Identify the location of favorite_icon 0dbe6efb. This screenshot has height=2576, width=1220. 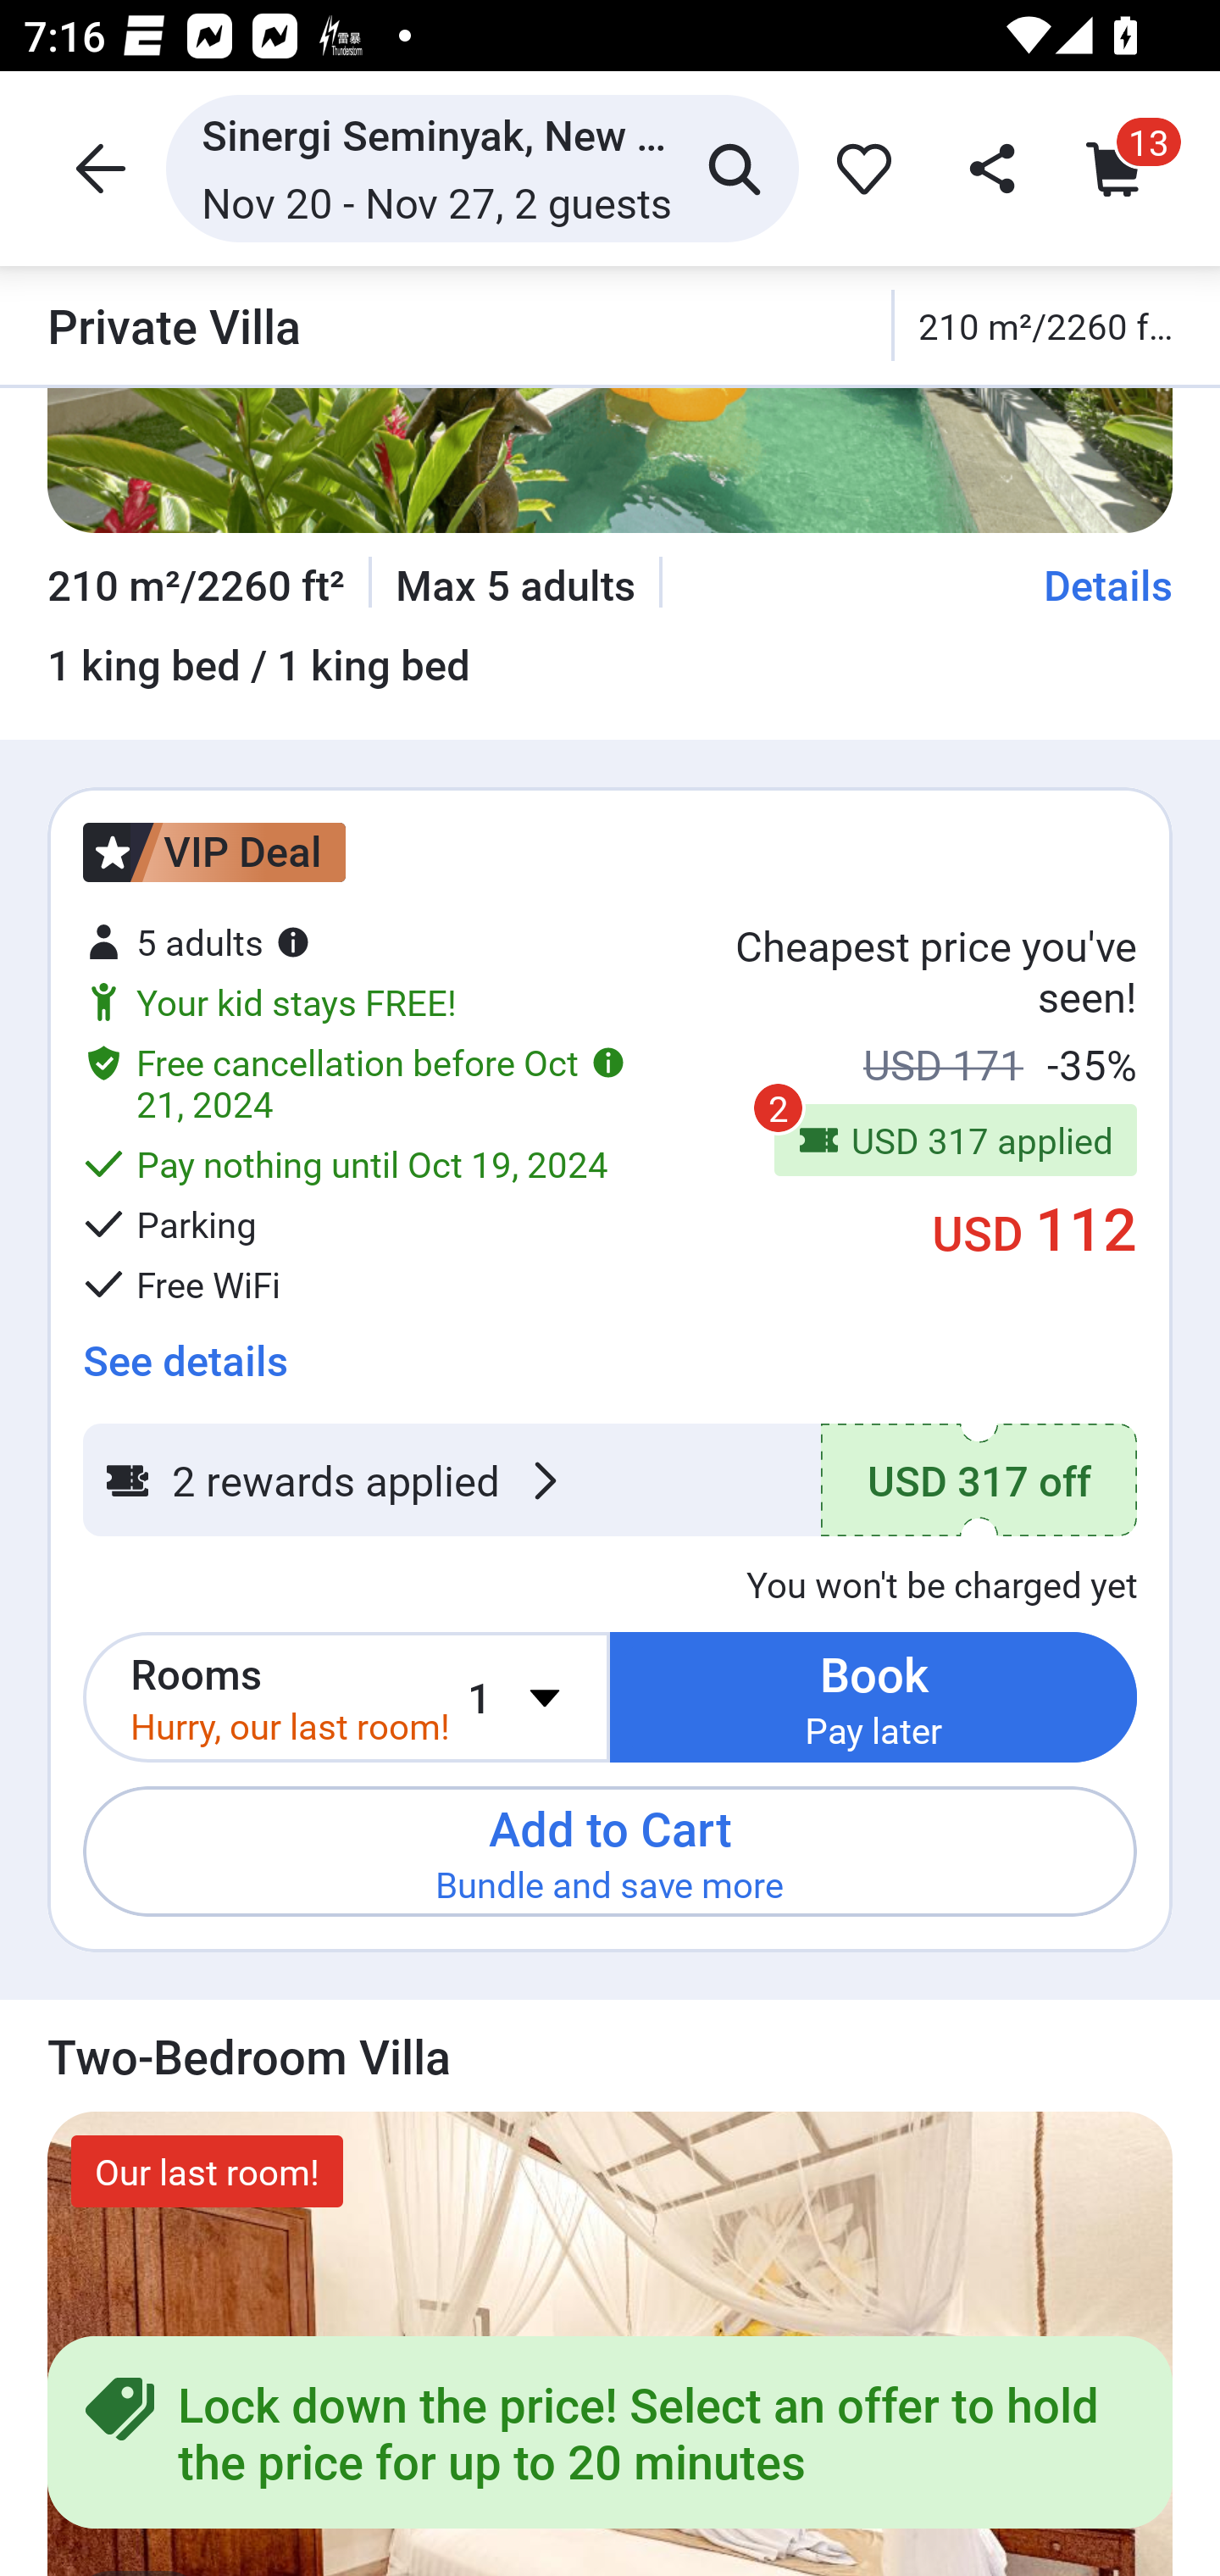
(858, 168).